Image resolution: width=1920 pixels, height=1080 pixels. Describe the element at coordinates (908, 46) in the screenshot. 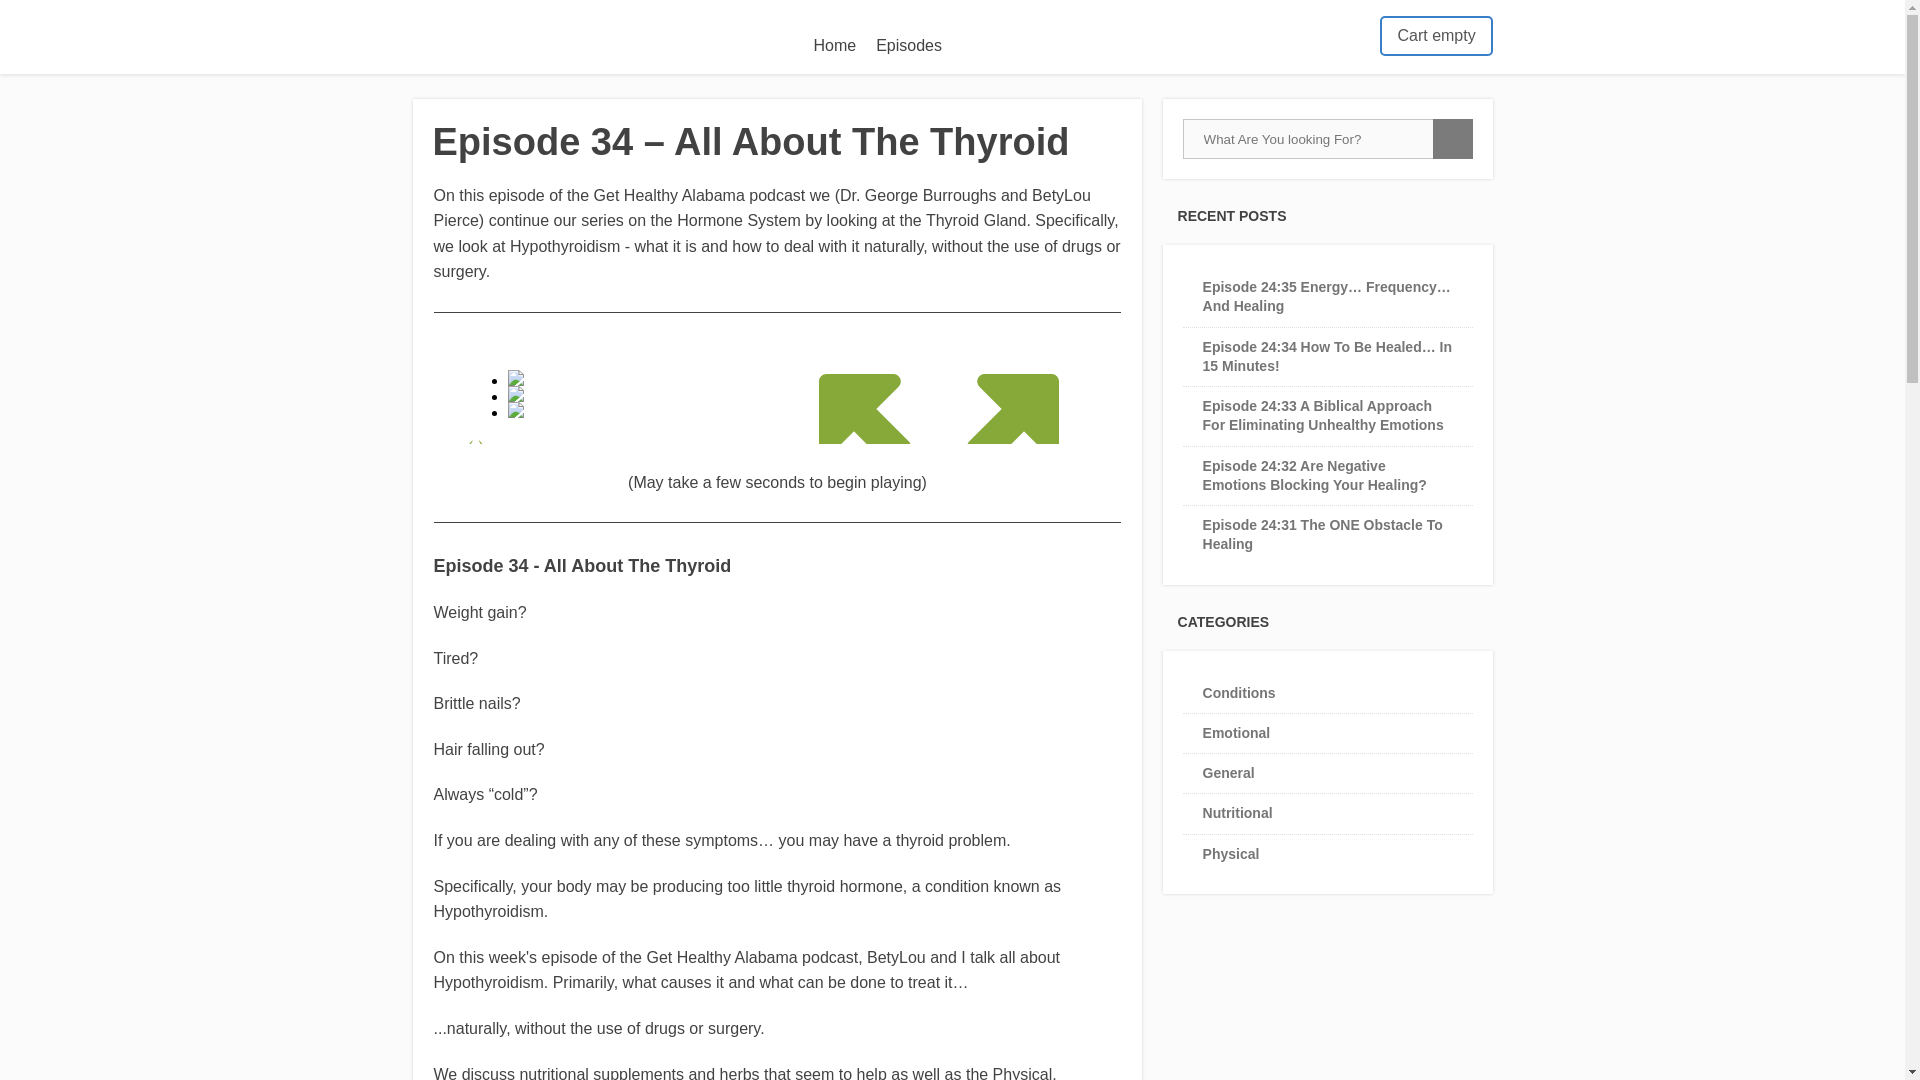

I see `Episodes` at that location.